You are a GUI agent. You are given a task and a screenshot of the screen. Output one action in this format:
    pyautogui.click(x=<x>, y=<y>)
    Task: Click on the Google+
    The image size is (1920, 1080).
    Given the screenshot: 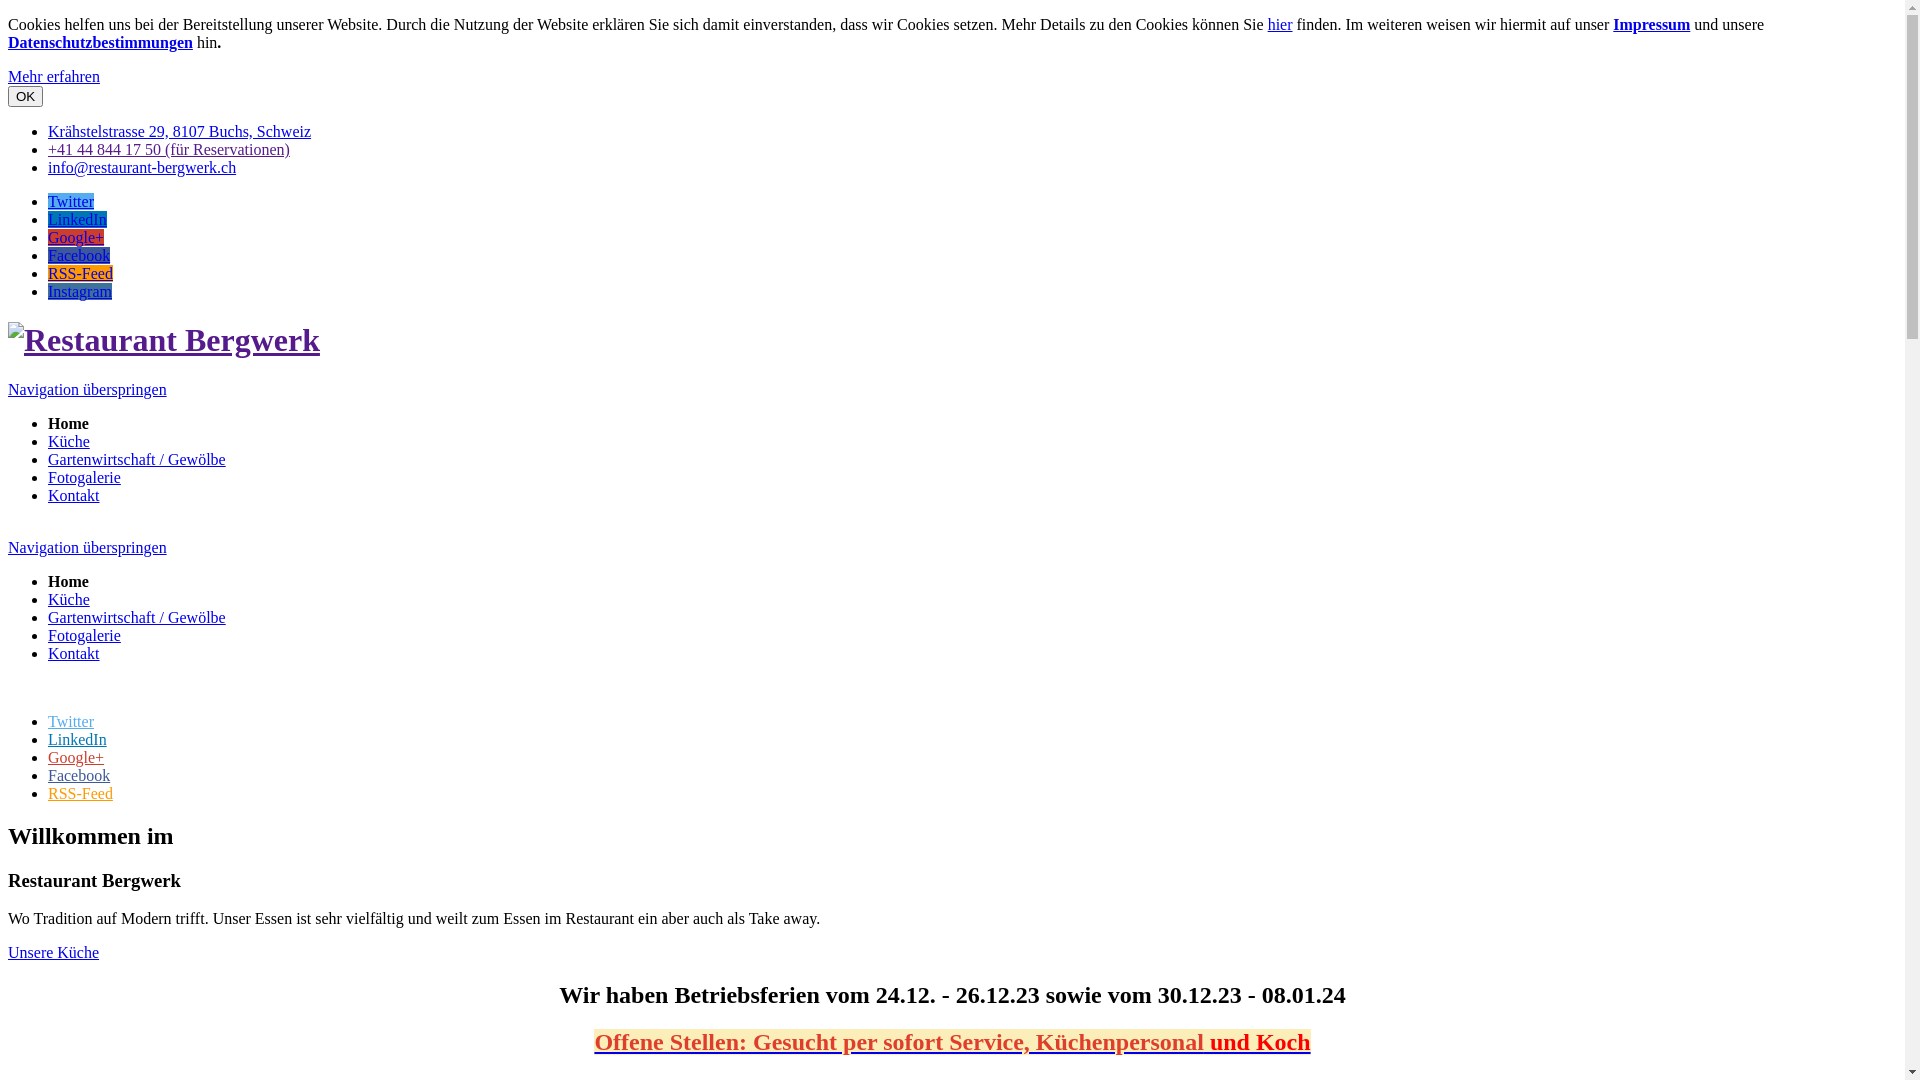 What is the action you would take?
    pyautogui.click(x=76, y=758)
    